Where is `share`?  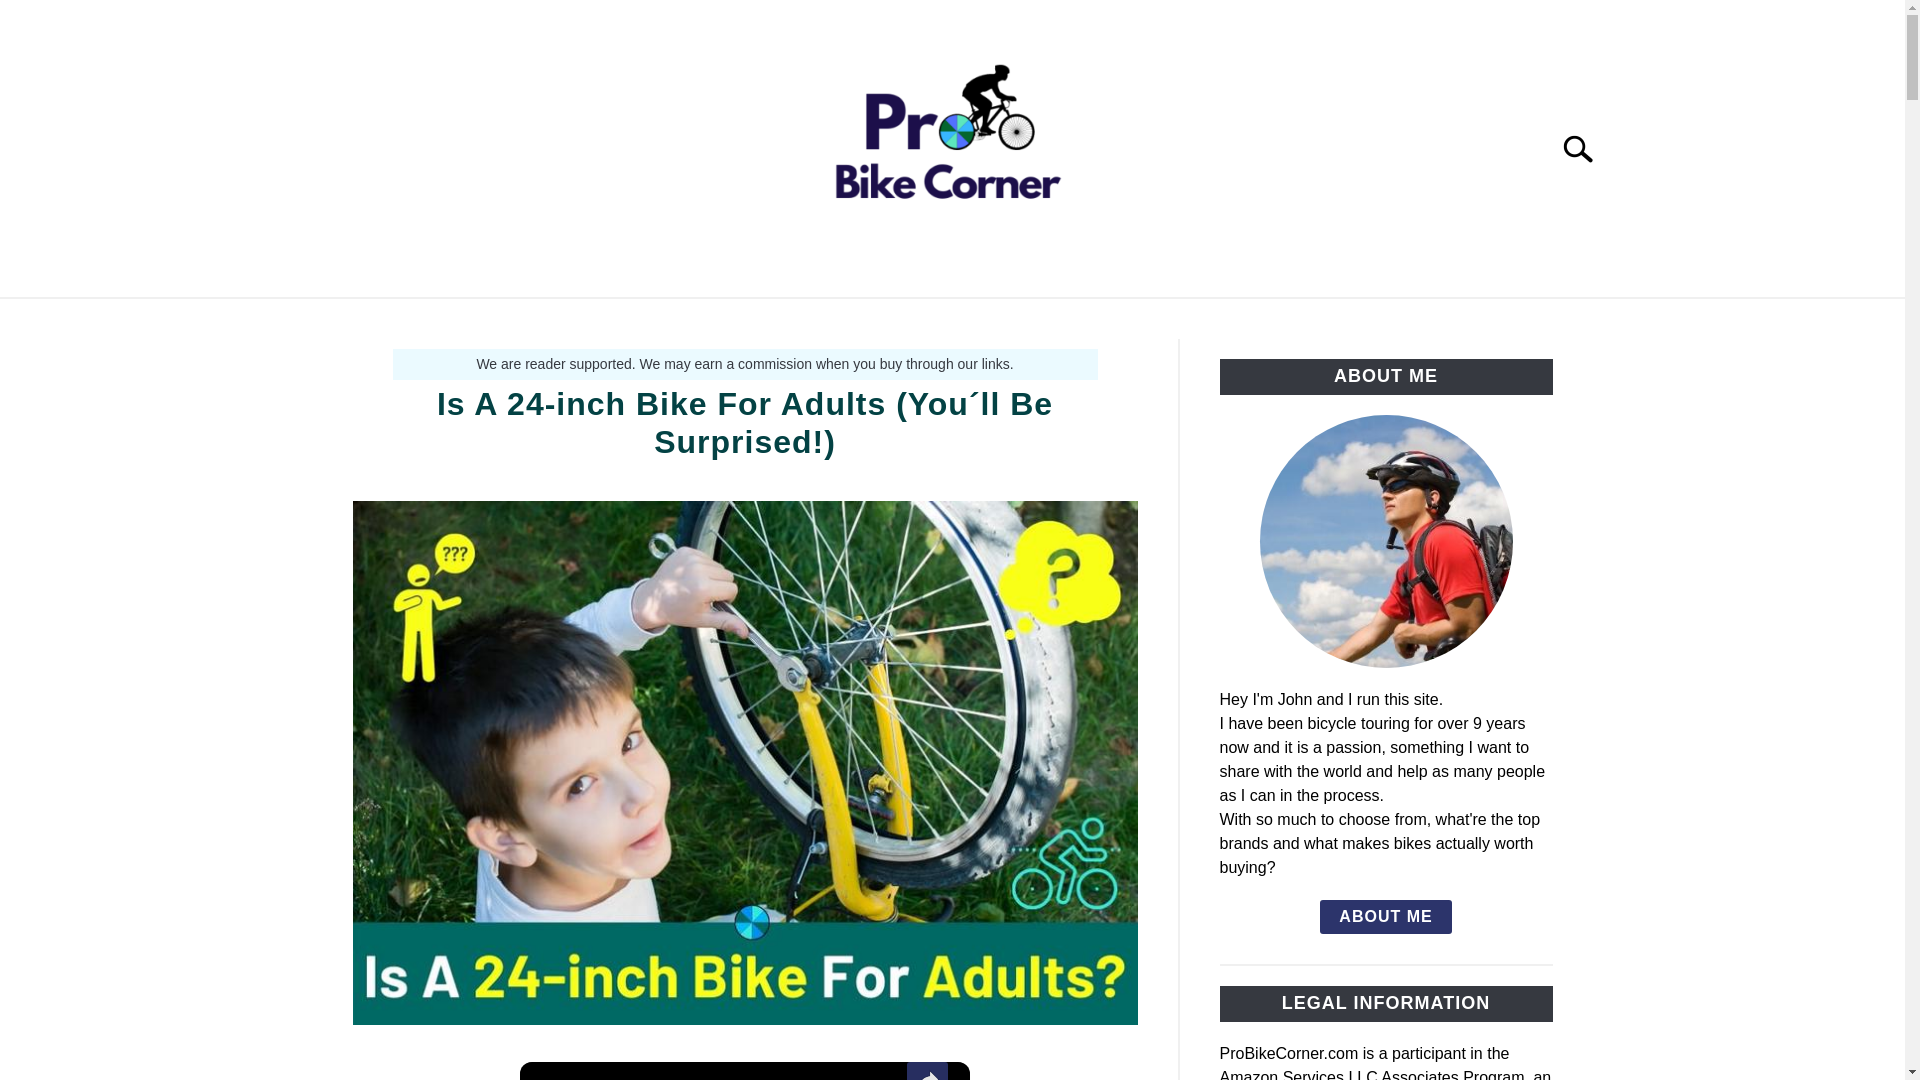
share is located at coordinates (927, 1070).